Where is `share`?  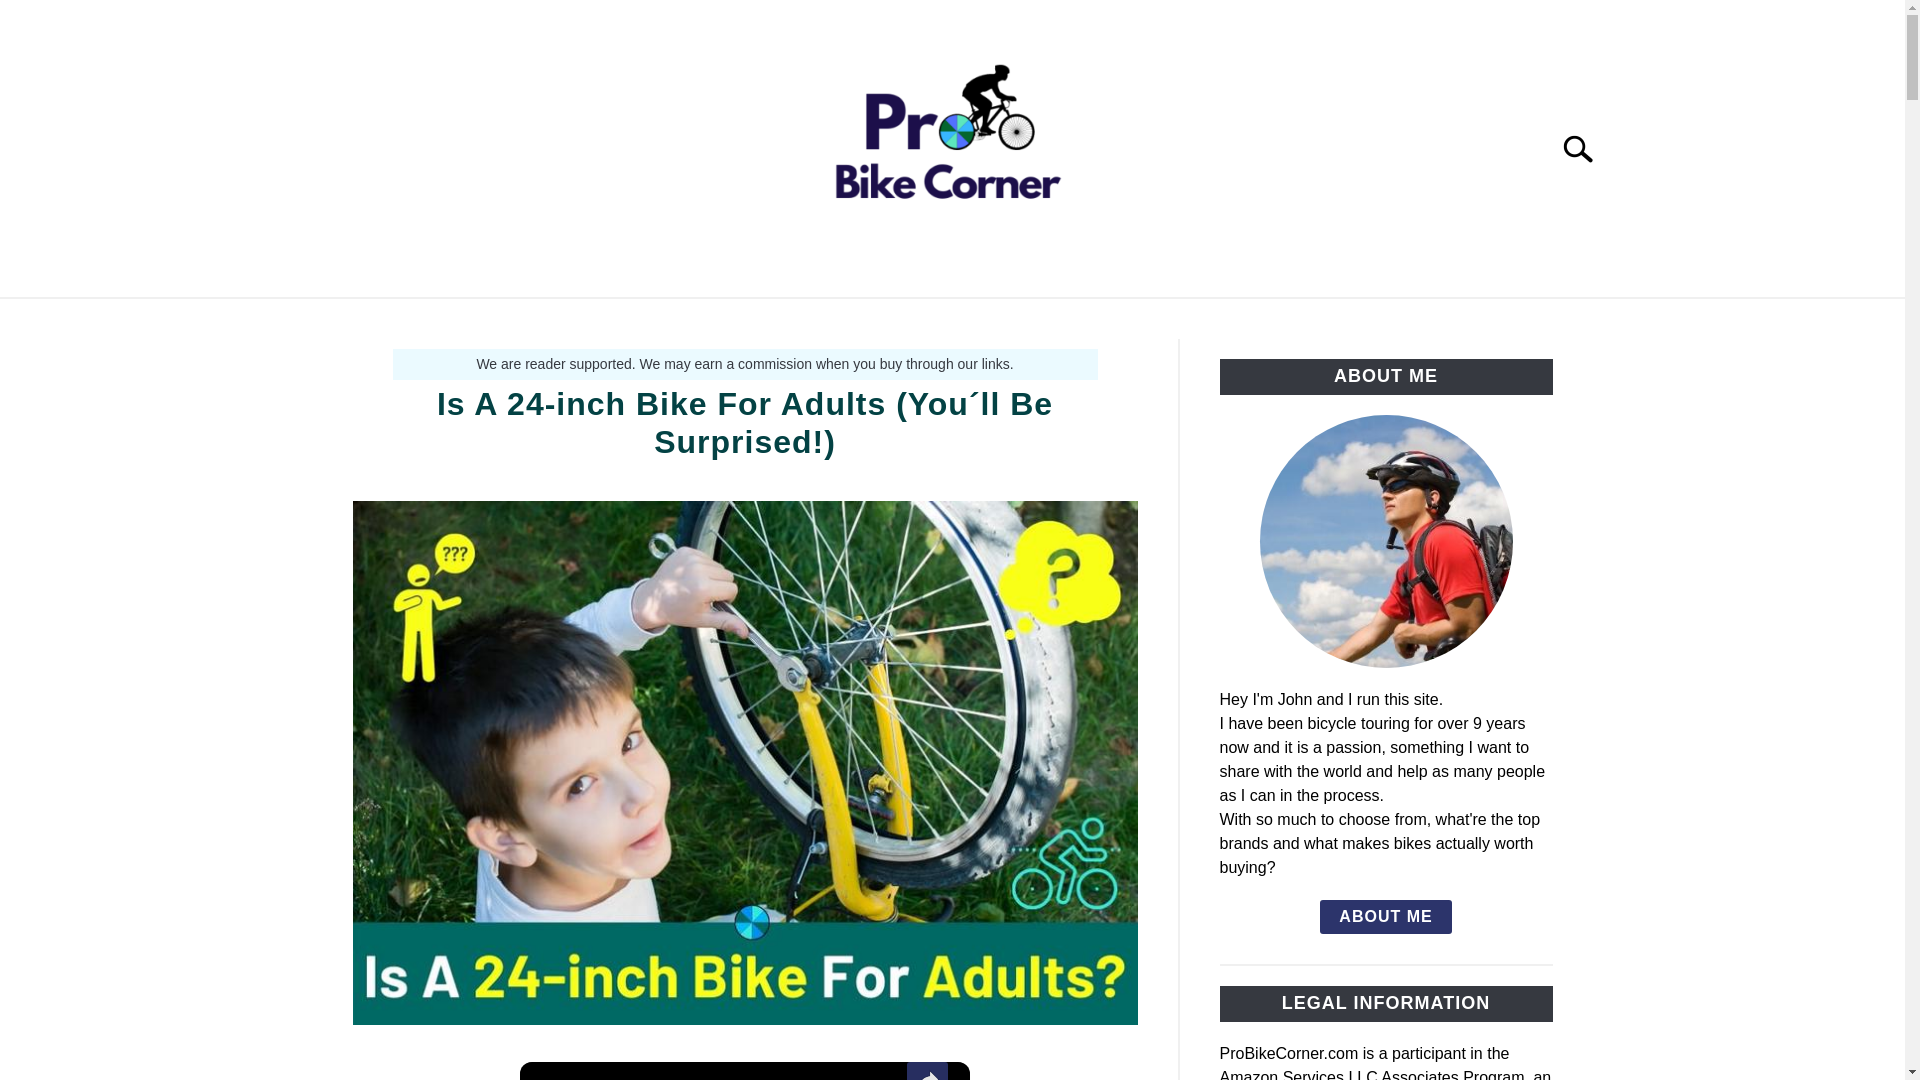
share is located at coordinates (927, 1070).